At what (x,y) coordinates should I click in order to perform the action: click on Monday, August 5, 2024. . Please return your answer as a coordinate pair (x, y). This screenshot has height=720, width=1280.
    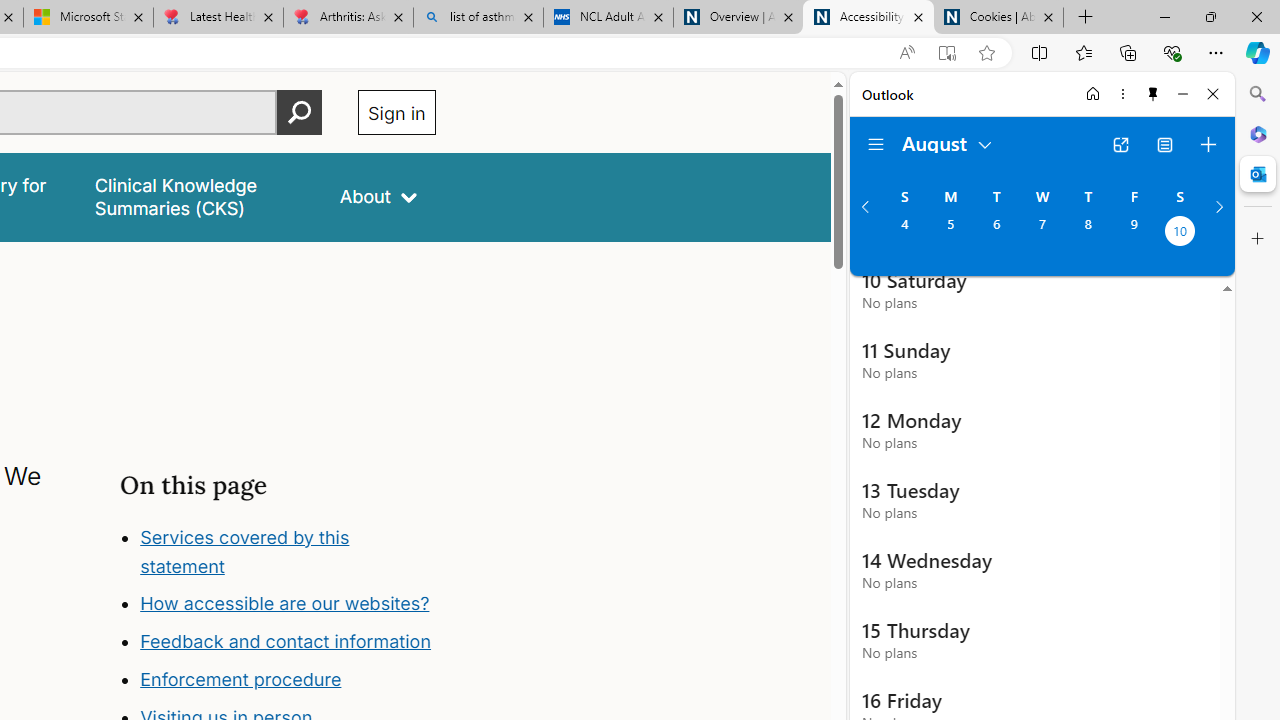
    Looking at the image, I should click on (950, 233).